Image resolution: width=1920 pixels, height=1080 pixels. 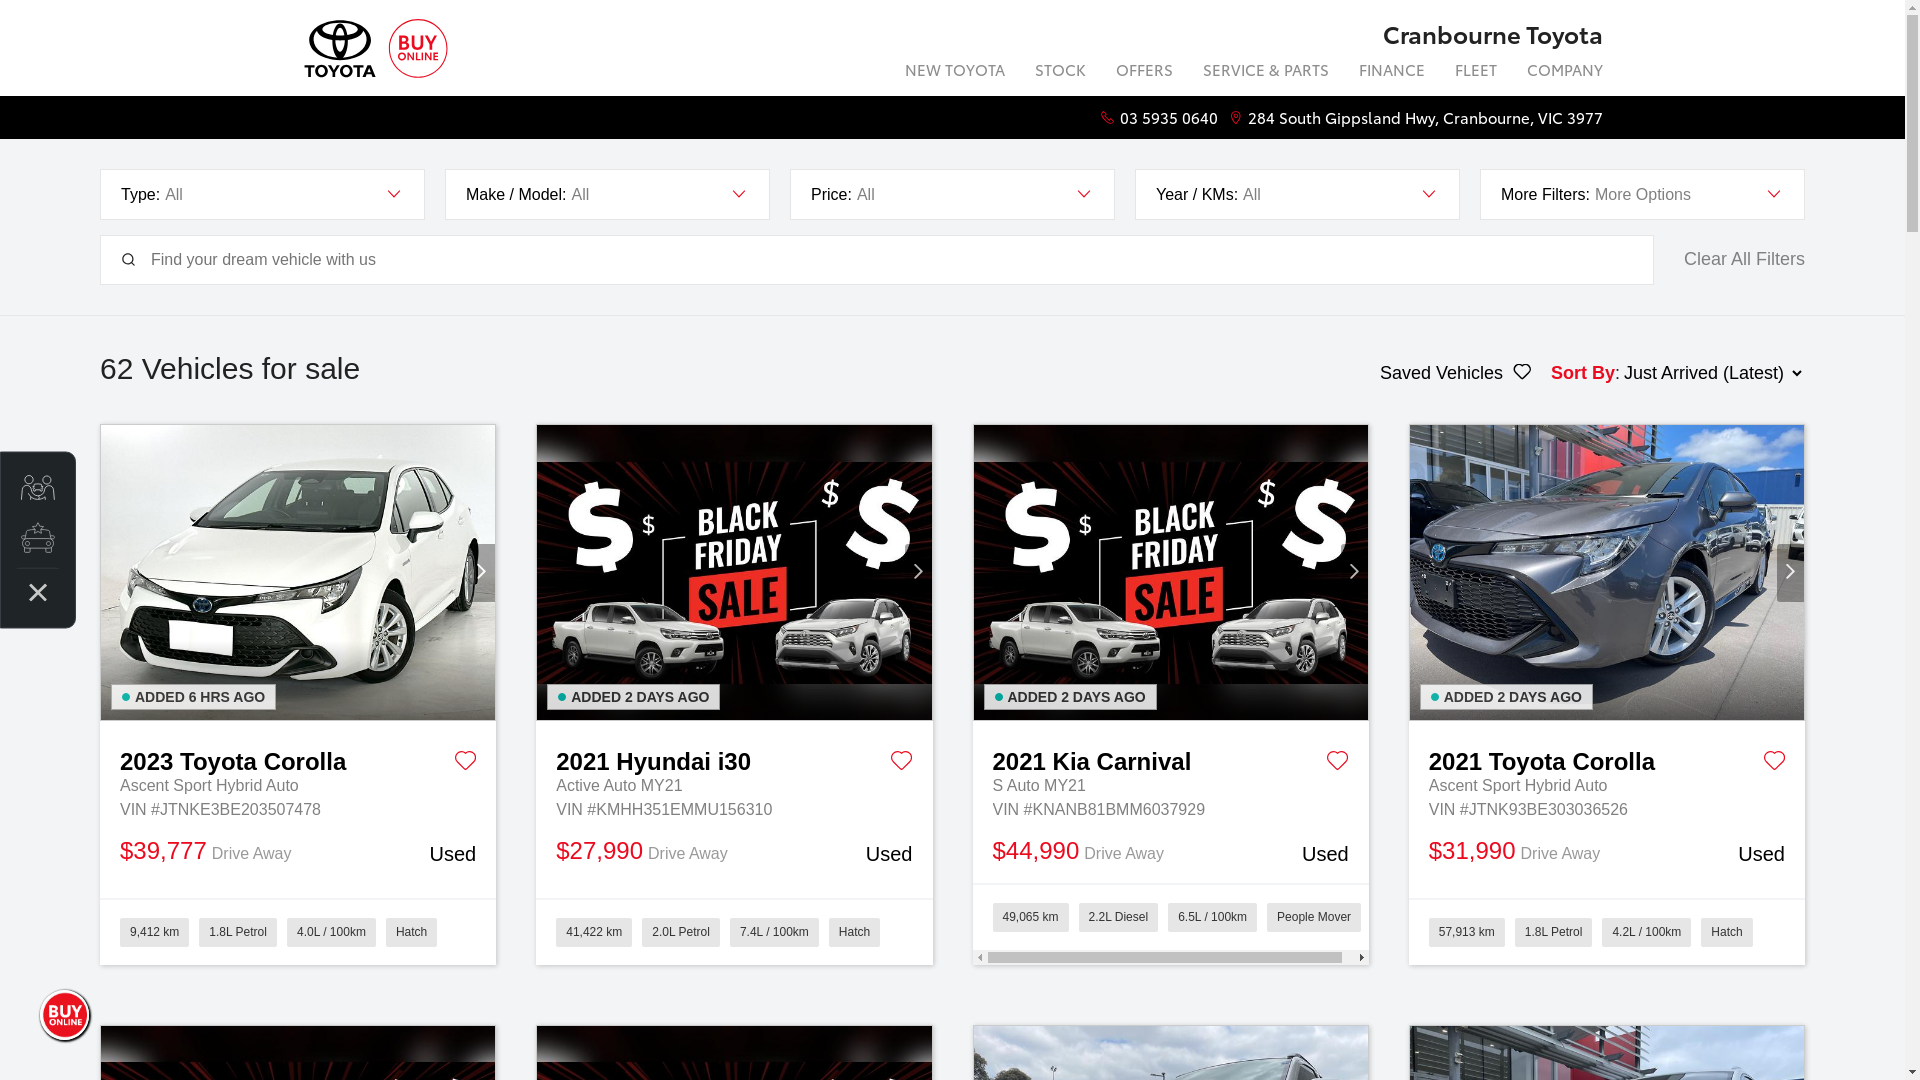 What do you see at coordinates (1476, 72) in the screenshot?
I see `FLEET` at bounding box center [1476, 72].